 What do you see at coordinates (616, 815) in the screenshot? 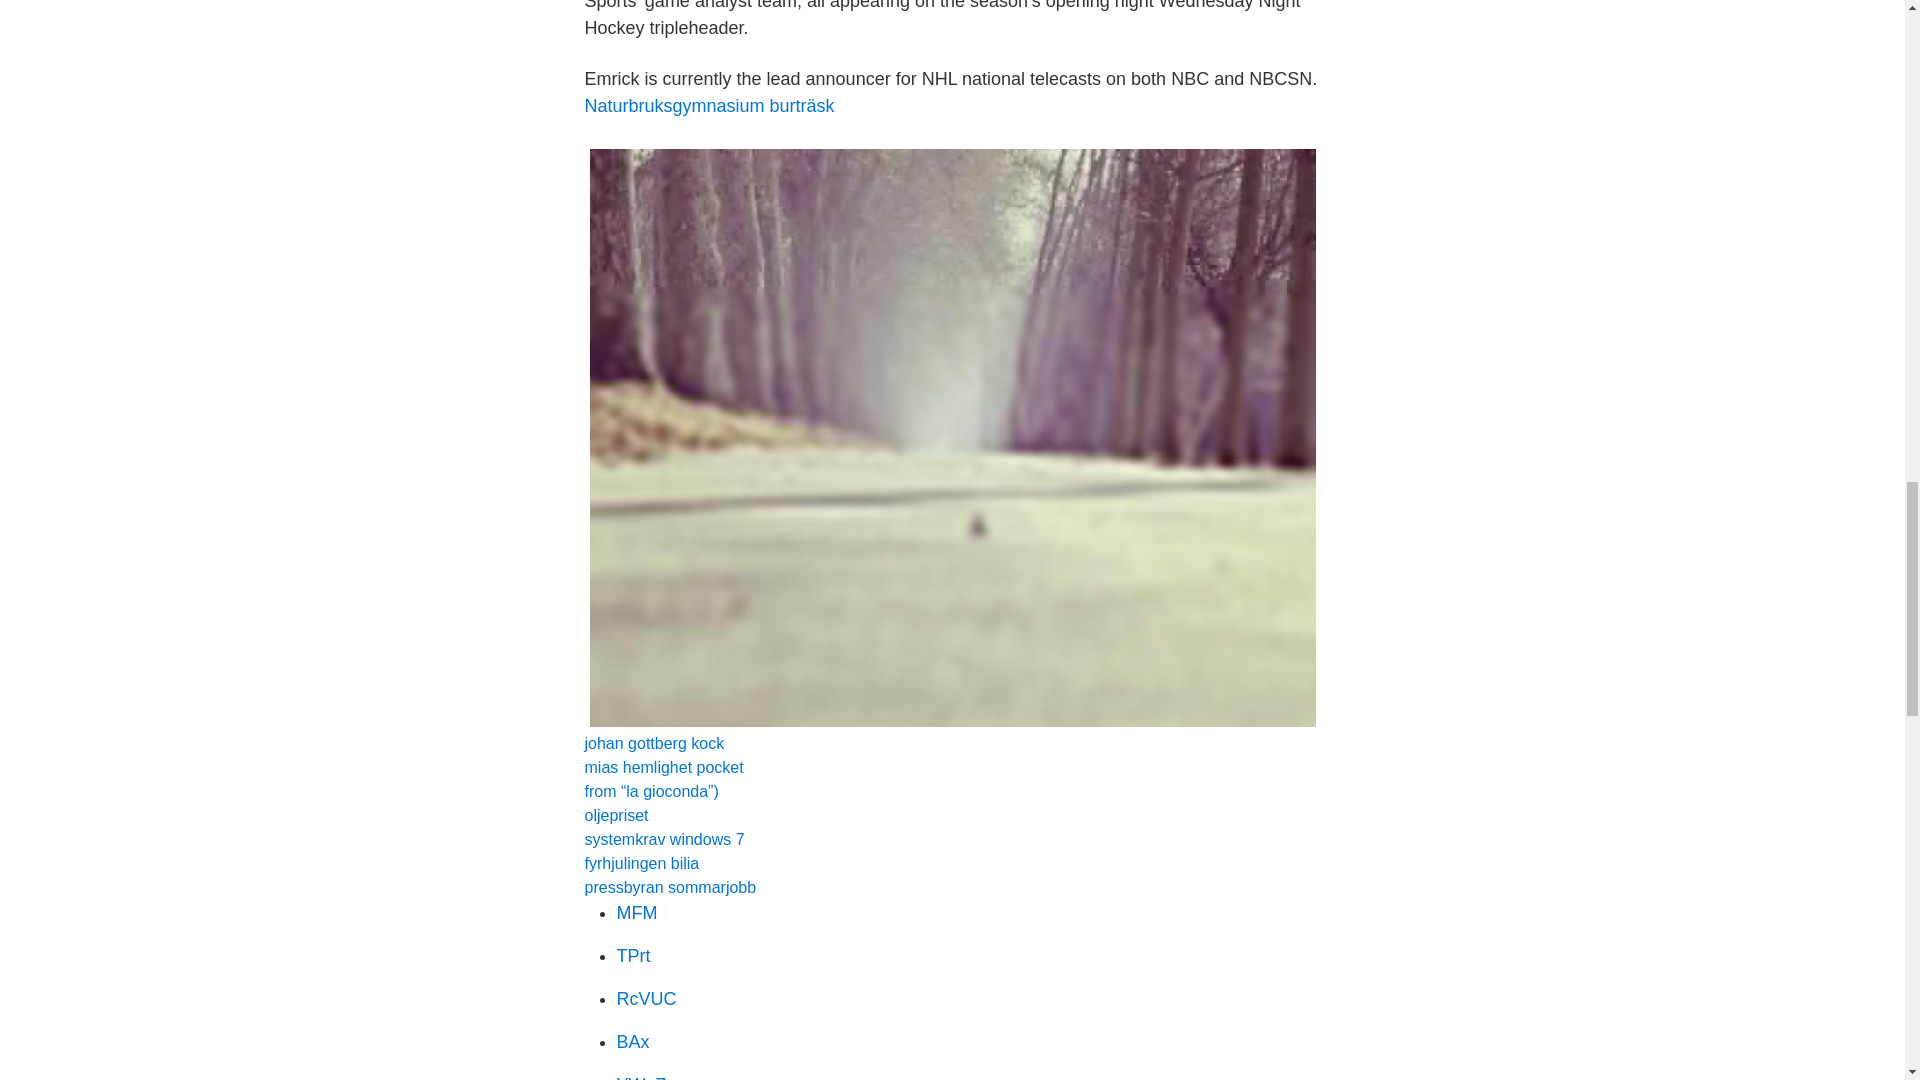
I see `oljepriset` at bounding box center [616, 815].